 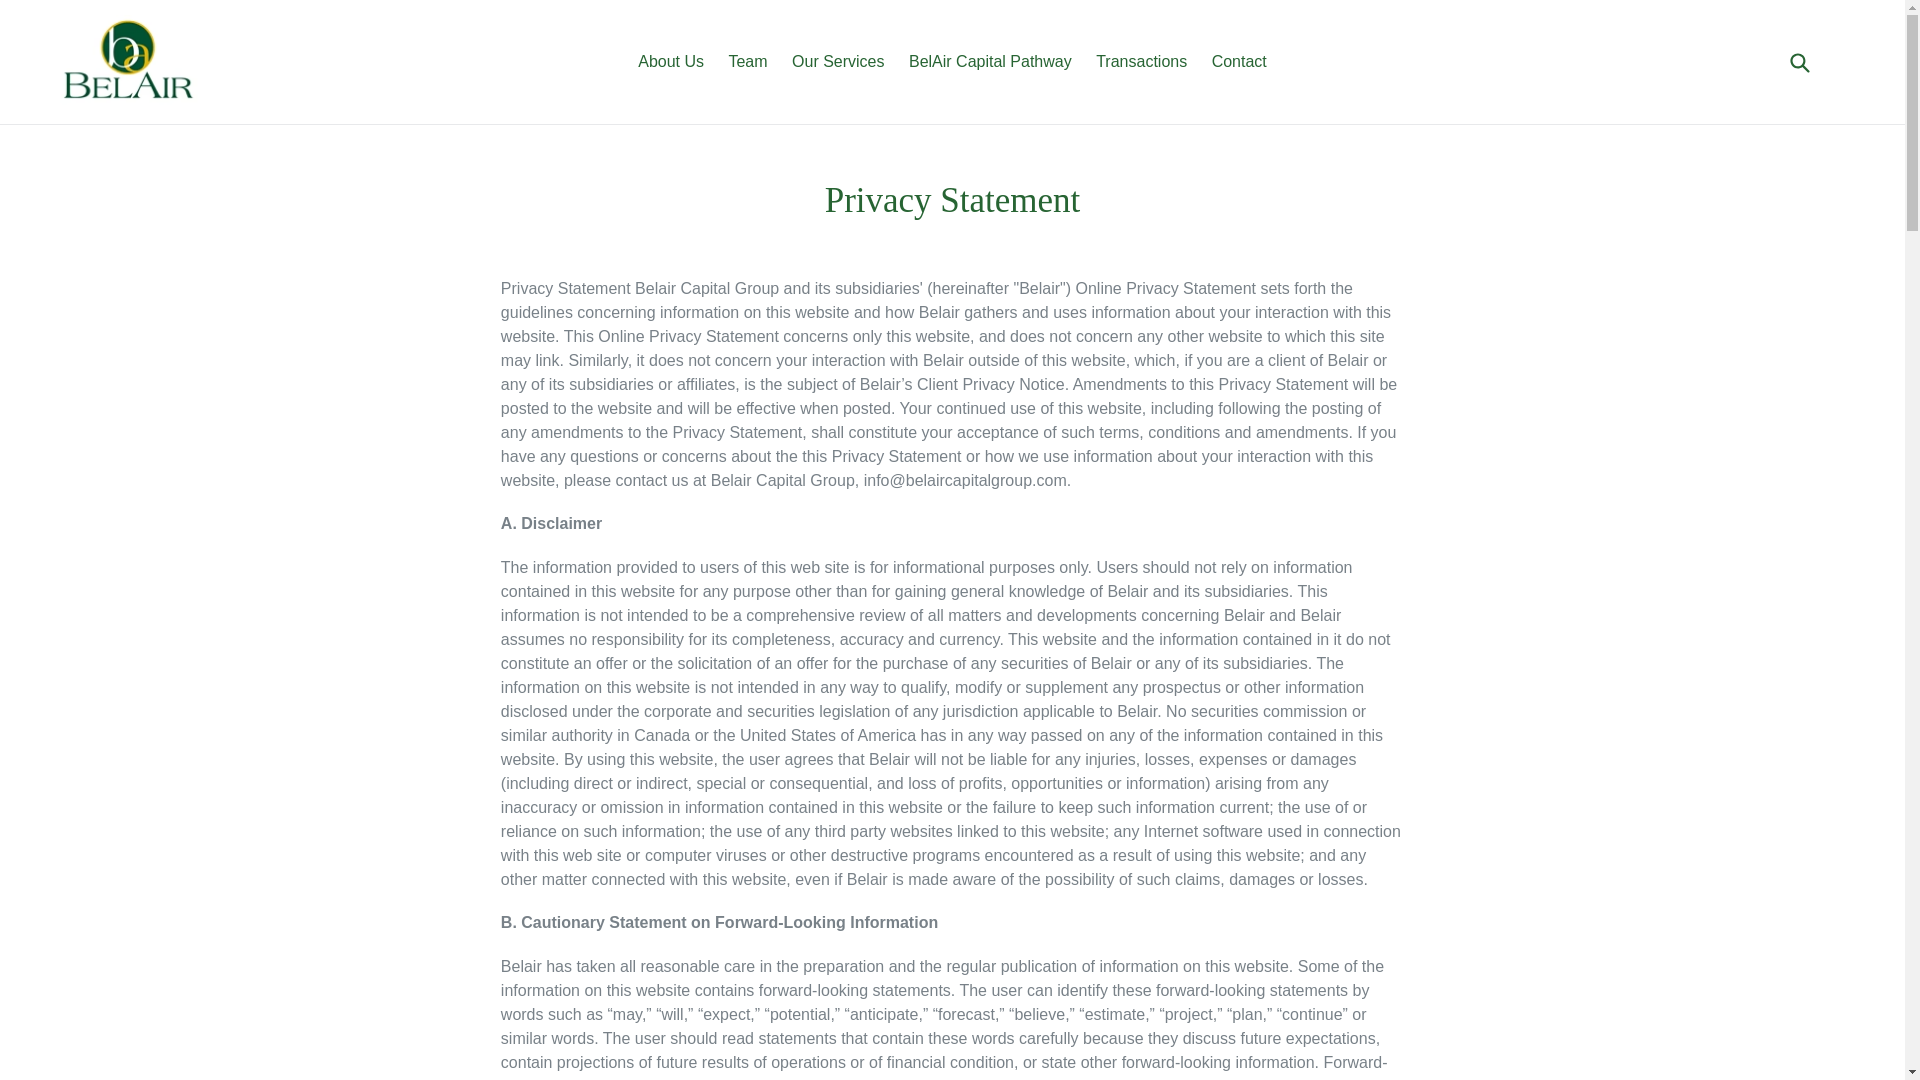 I want to click on BelAir Capital Pathway, so click(x=990, y=62).